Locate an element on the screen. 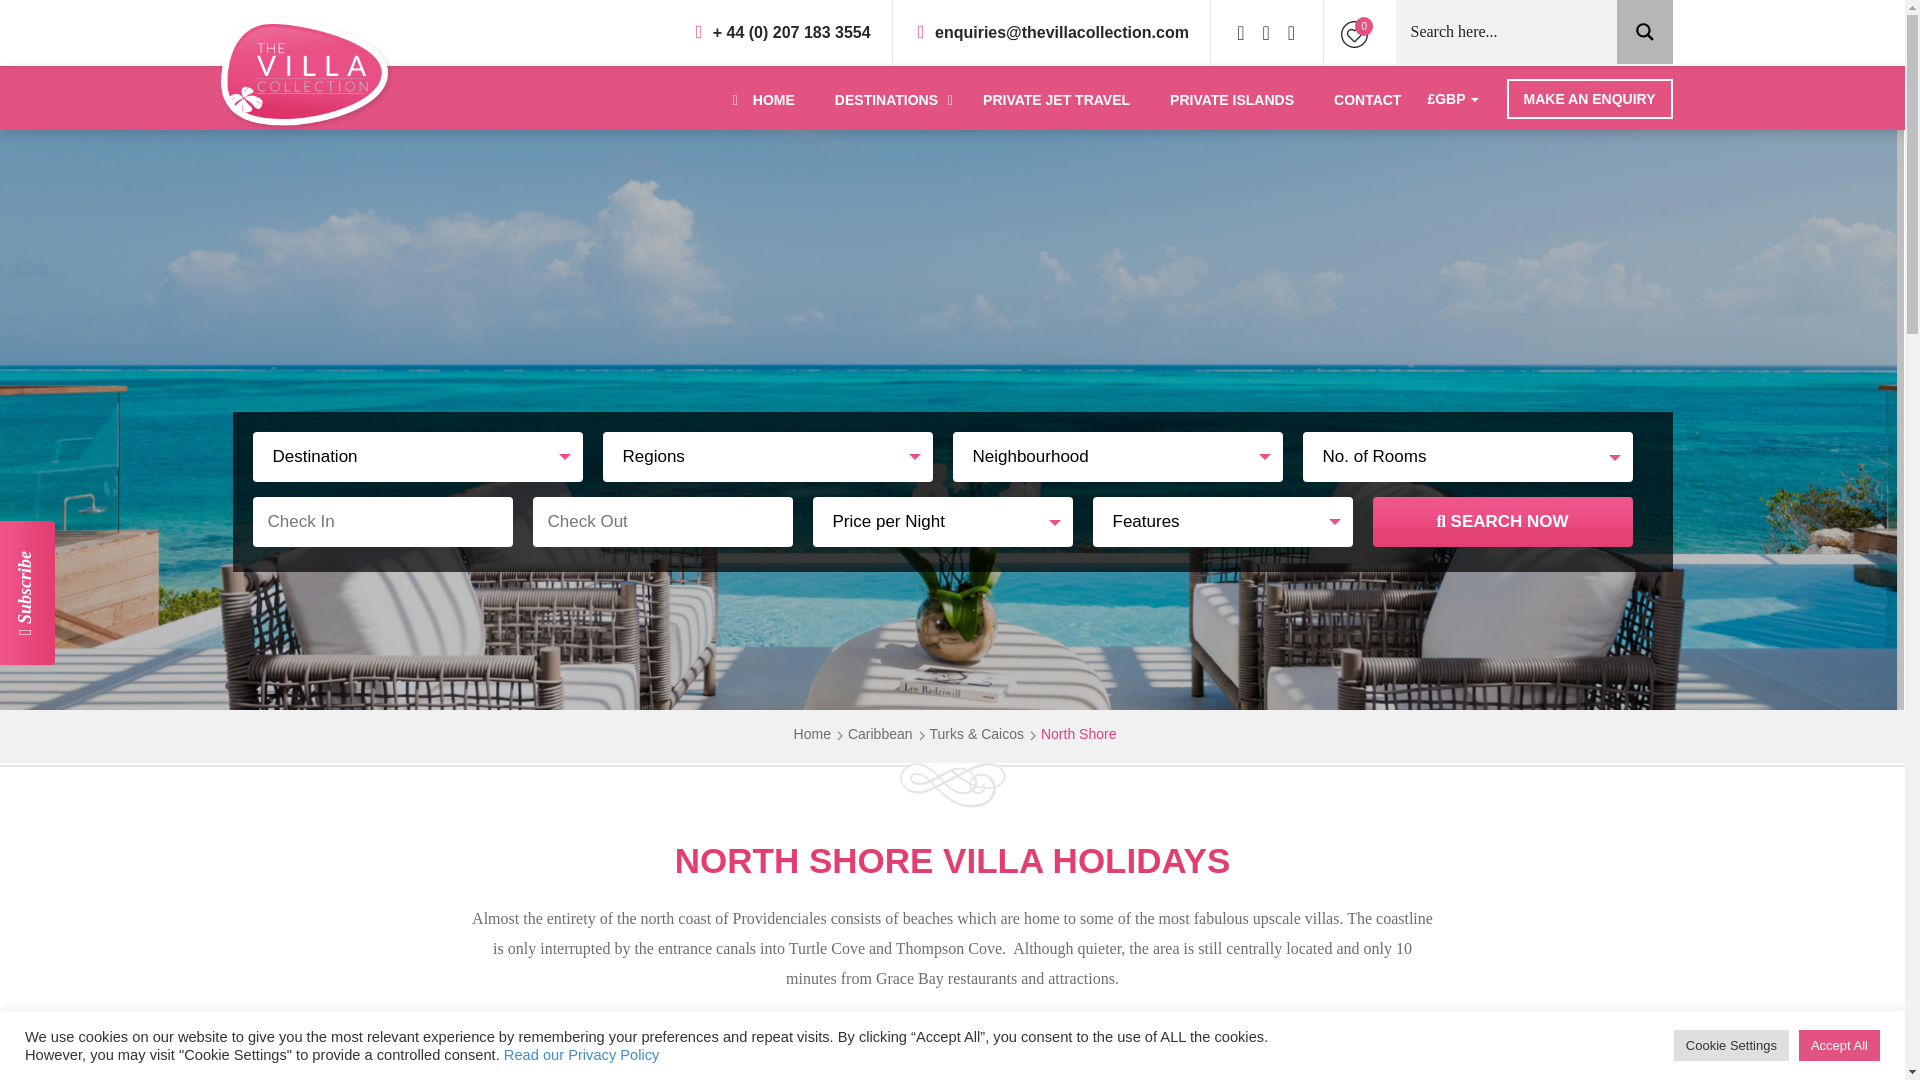 This screenshot has height=1080, width=1920. Make an Enquiry is located at coordinates (1590, 98).